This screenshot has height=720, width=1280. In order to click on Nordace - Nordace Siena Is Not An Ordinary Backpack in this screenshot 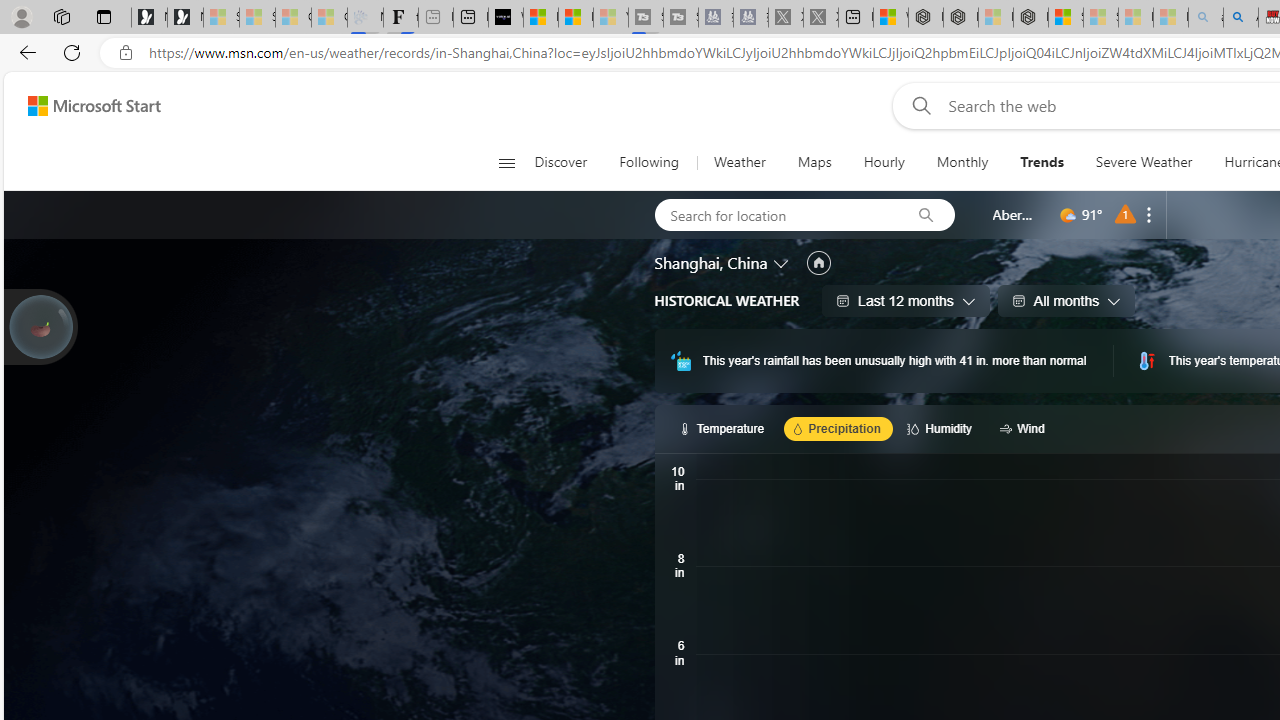, I will do `click(1030, 18)`.